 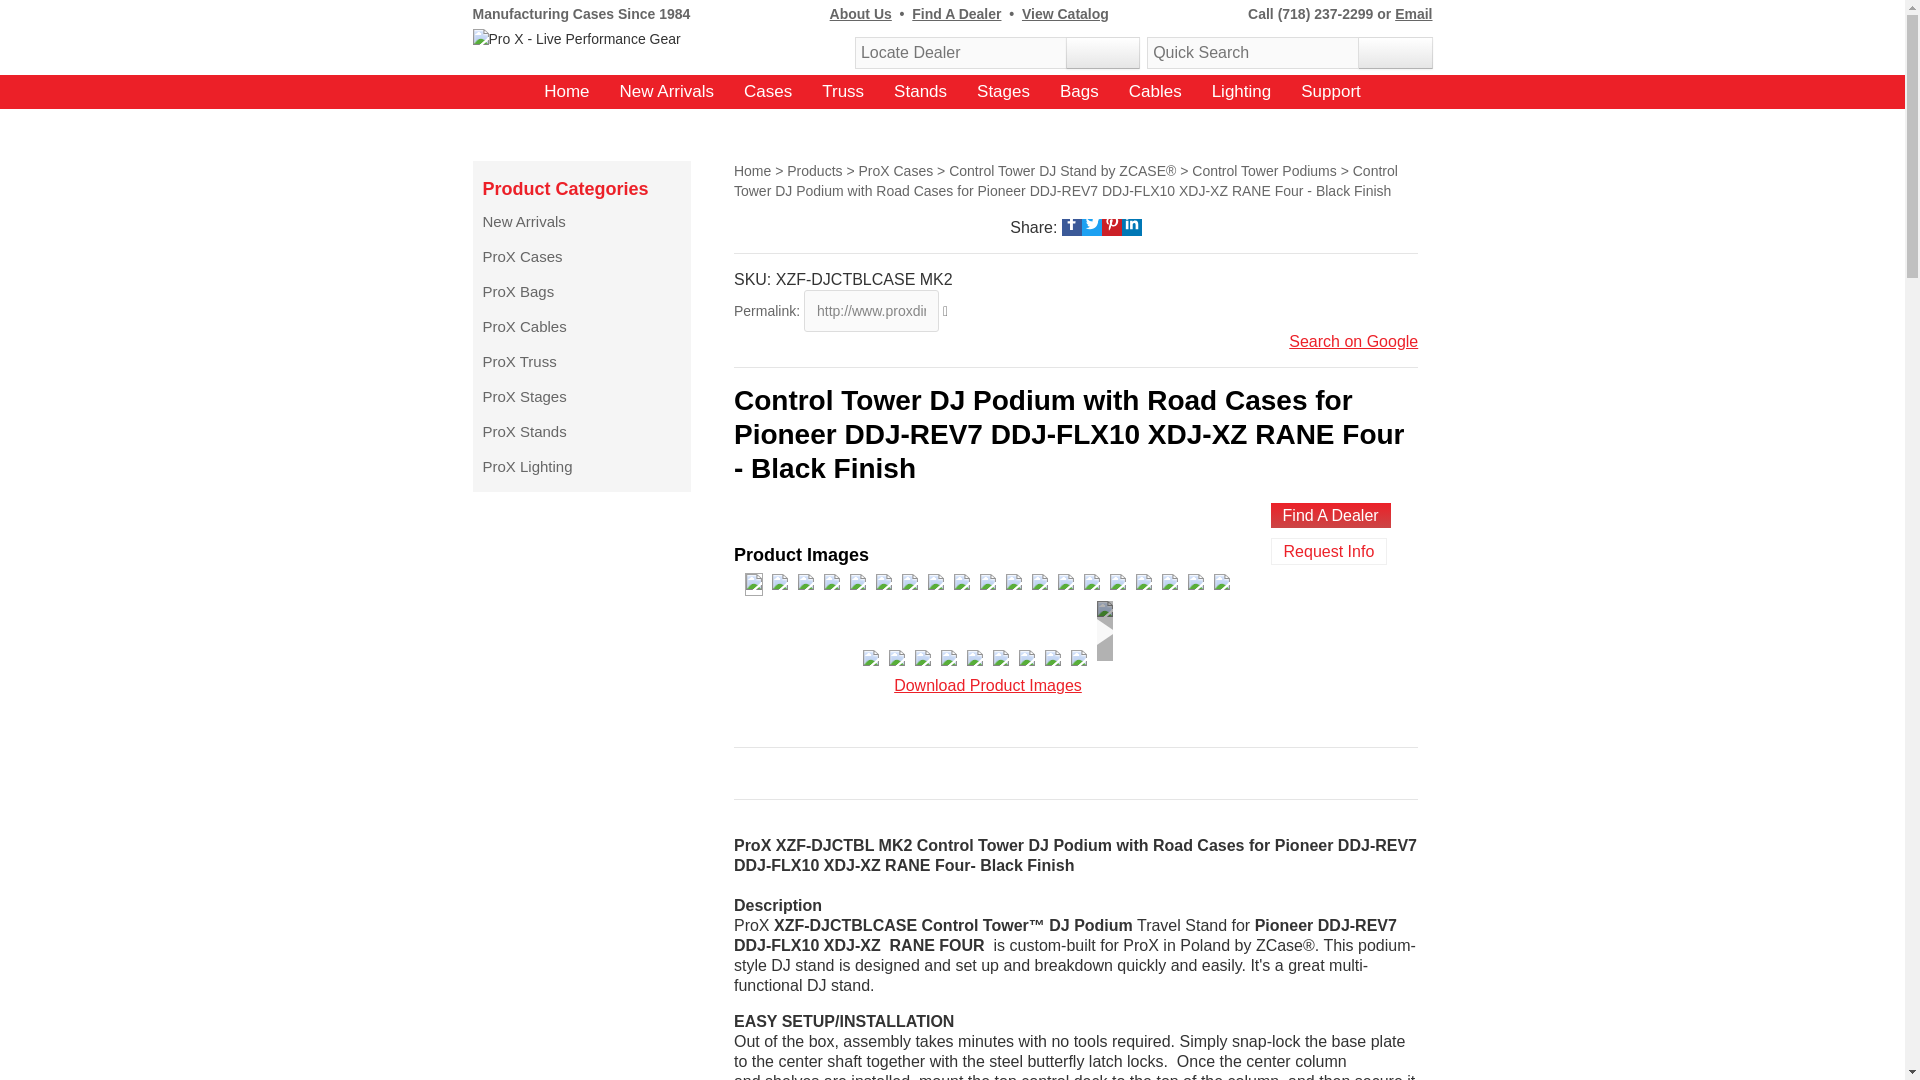 I want to click on LinkedIn, so click(x=1132, y=222).